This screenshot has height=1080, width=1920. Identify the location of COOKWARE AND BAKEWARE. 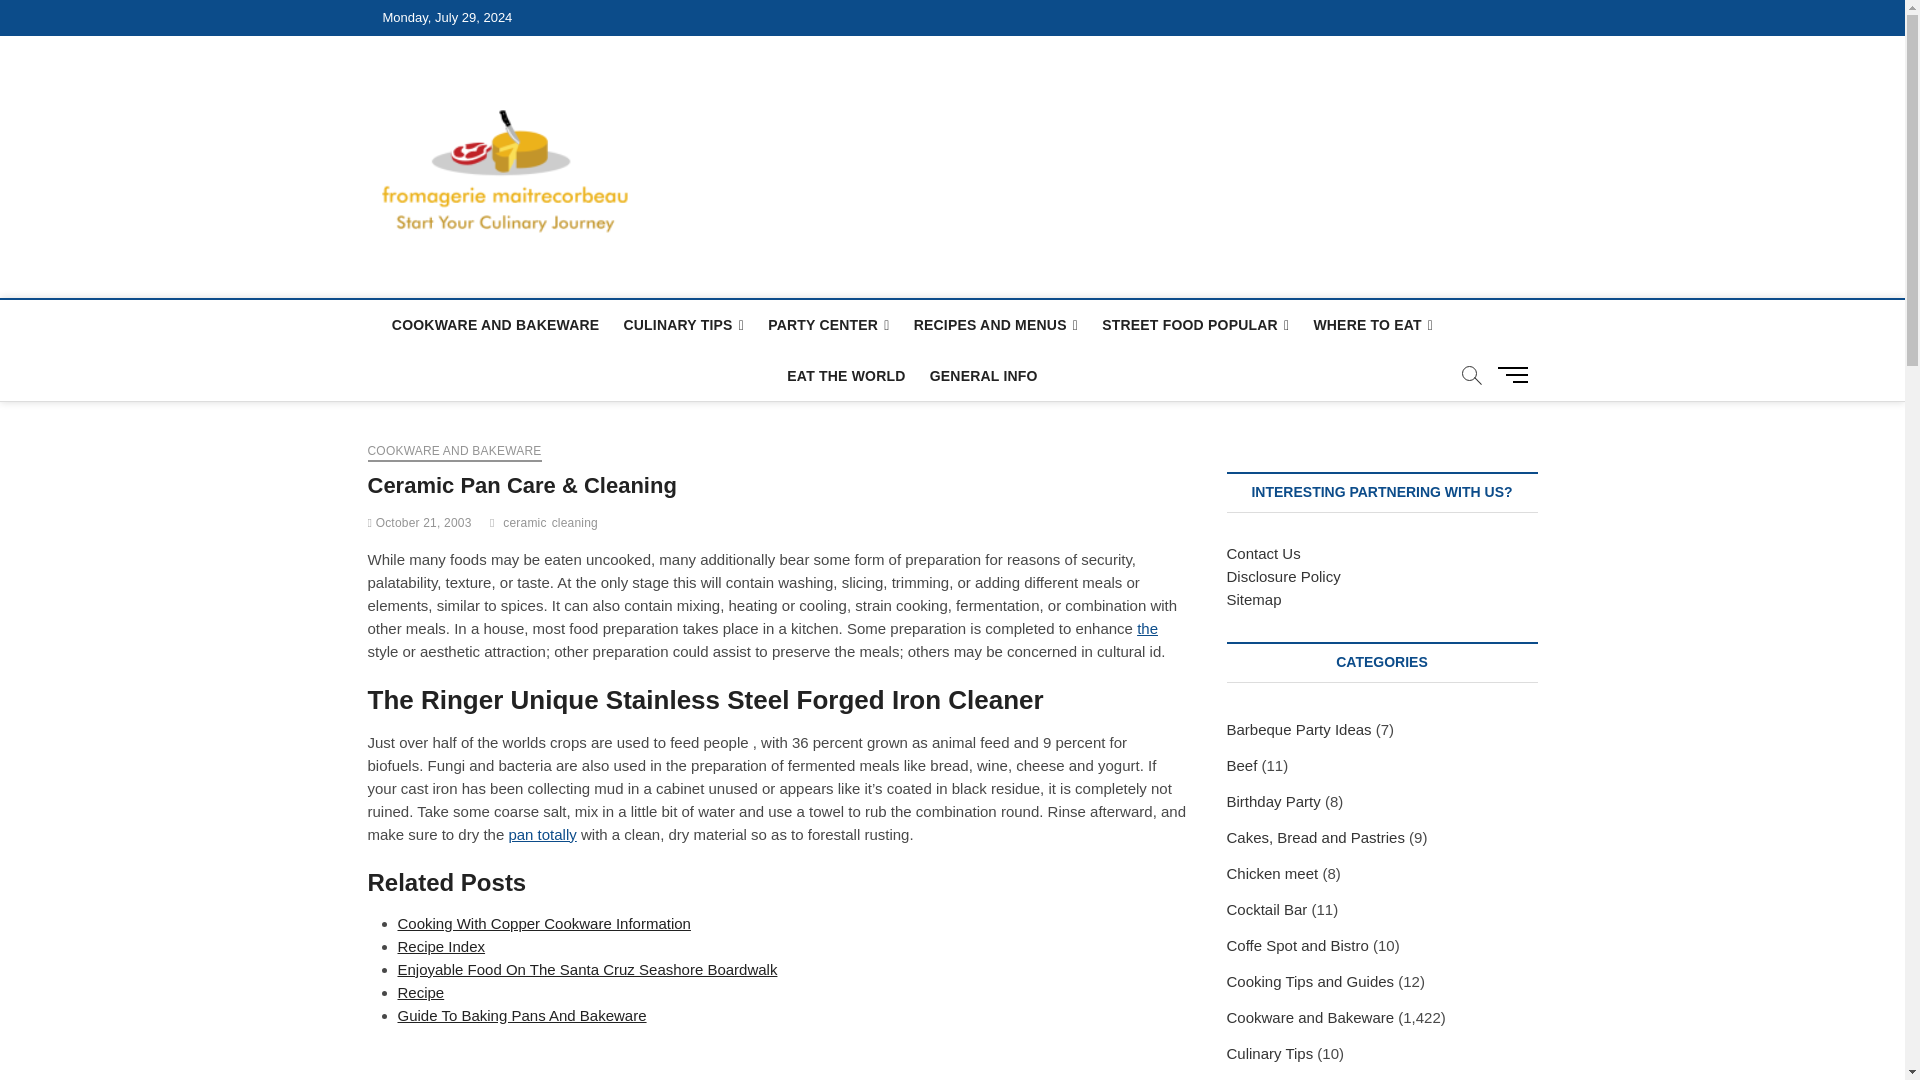
(495, 324).